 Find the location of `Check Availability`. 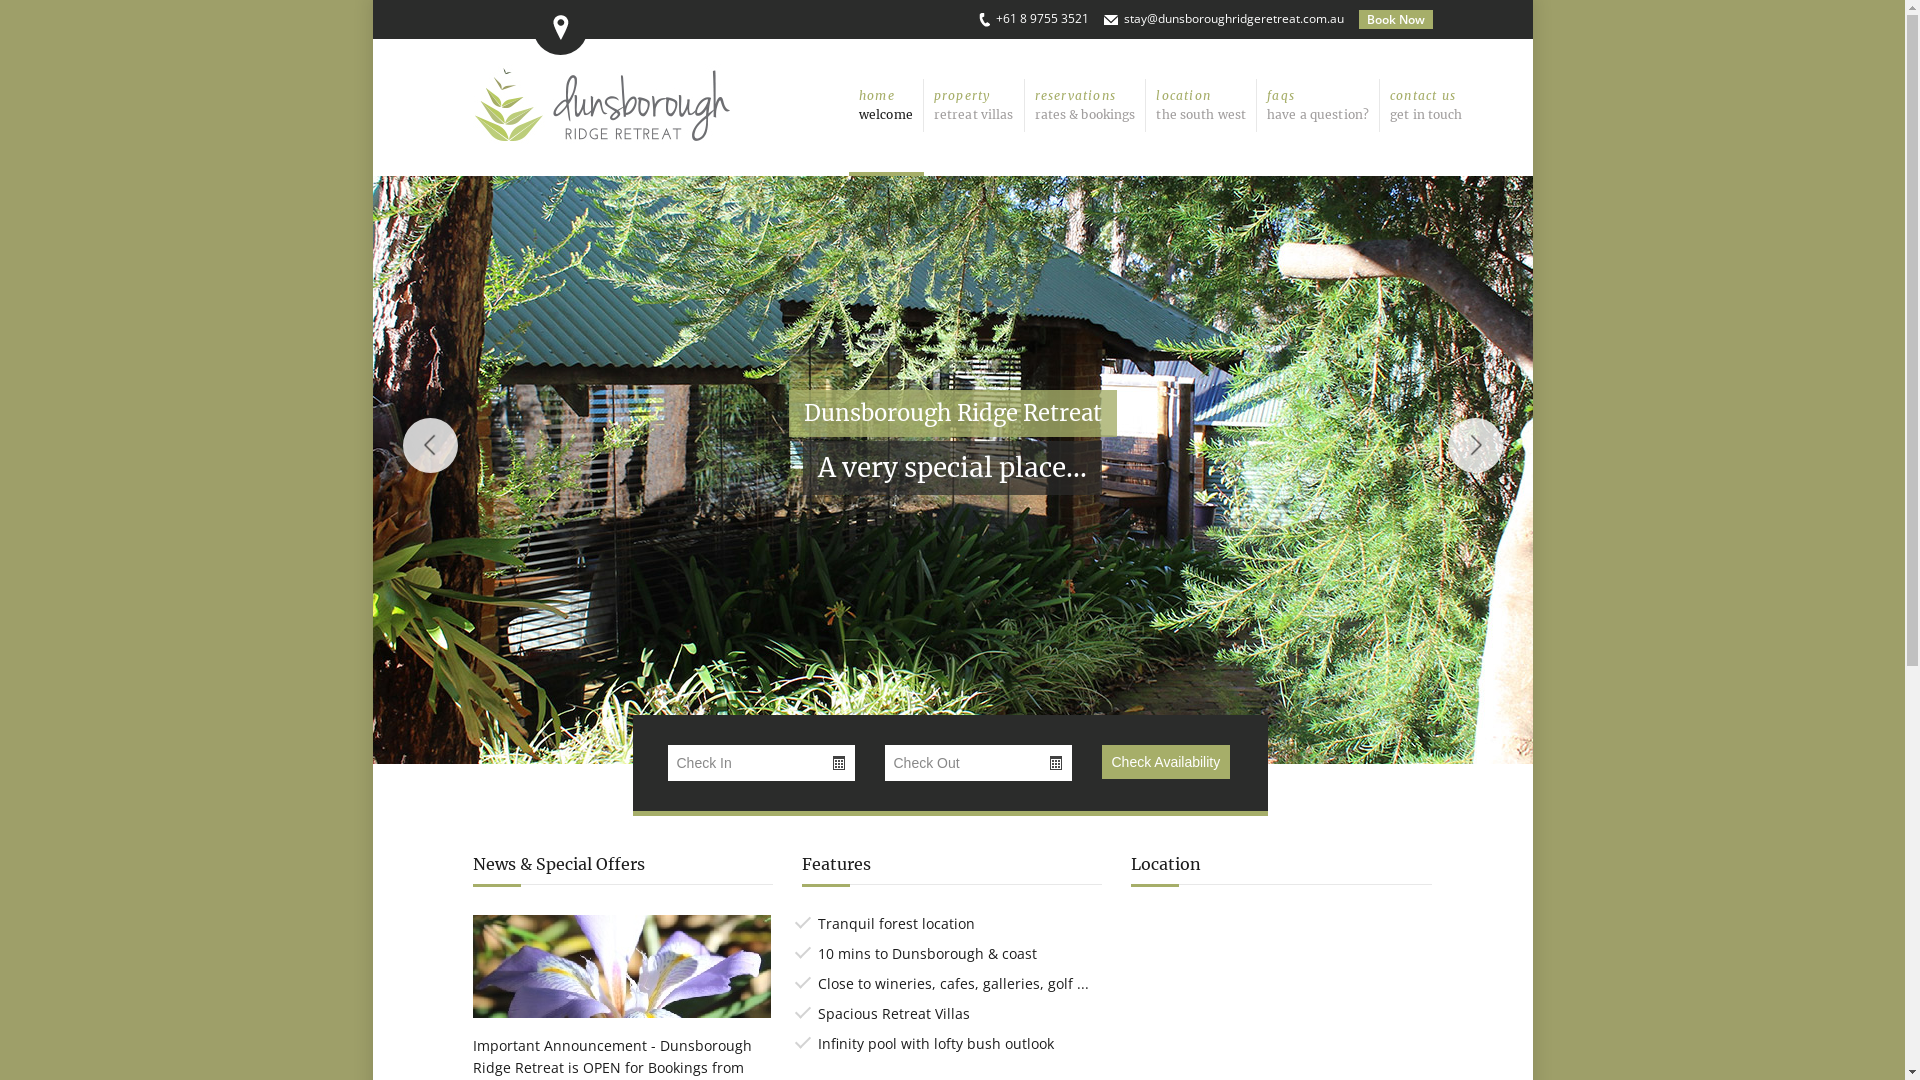

Check Availability is located at coordinates (1166, 762).